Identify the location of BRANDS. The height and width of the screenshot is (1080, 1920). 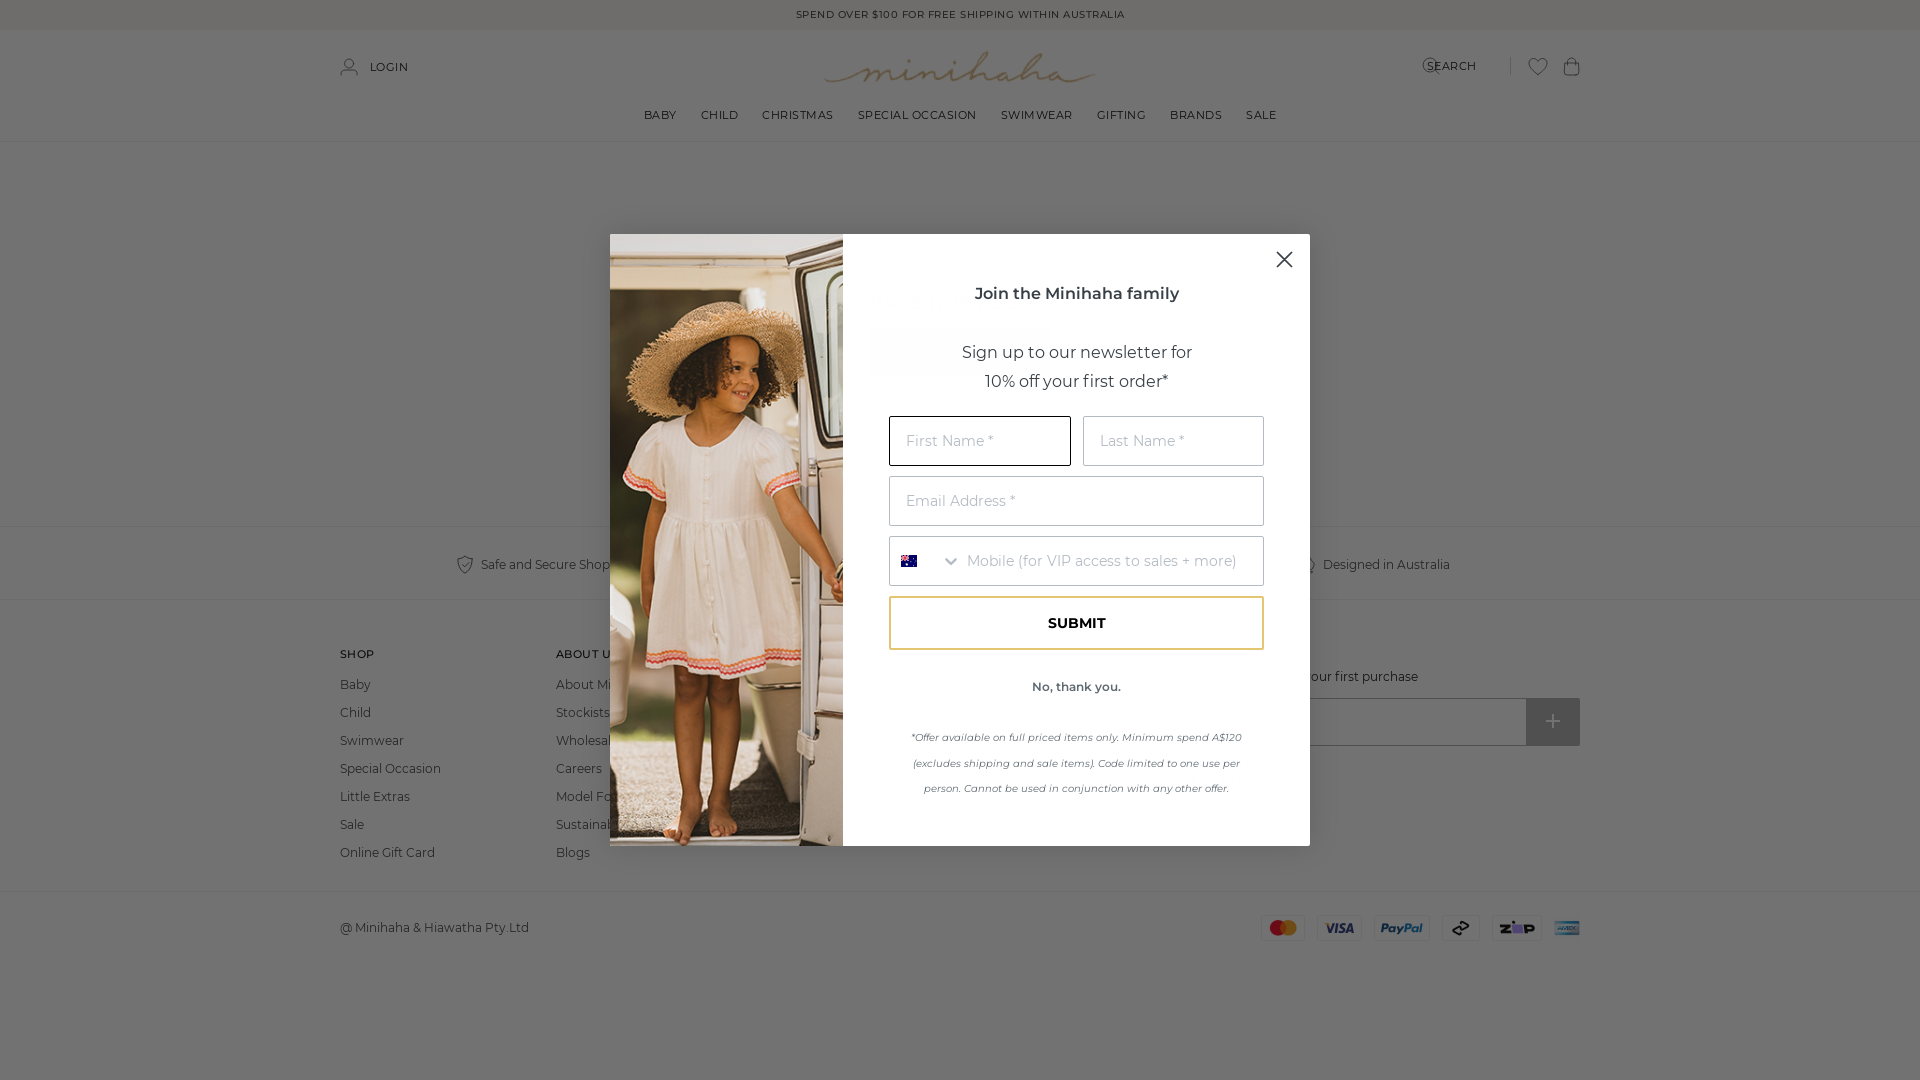
(1196, 115).